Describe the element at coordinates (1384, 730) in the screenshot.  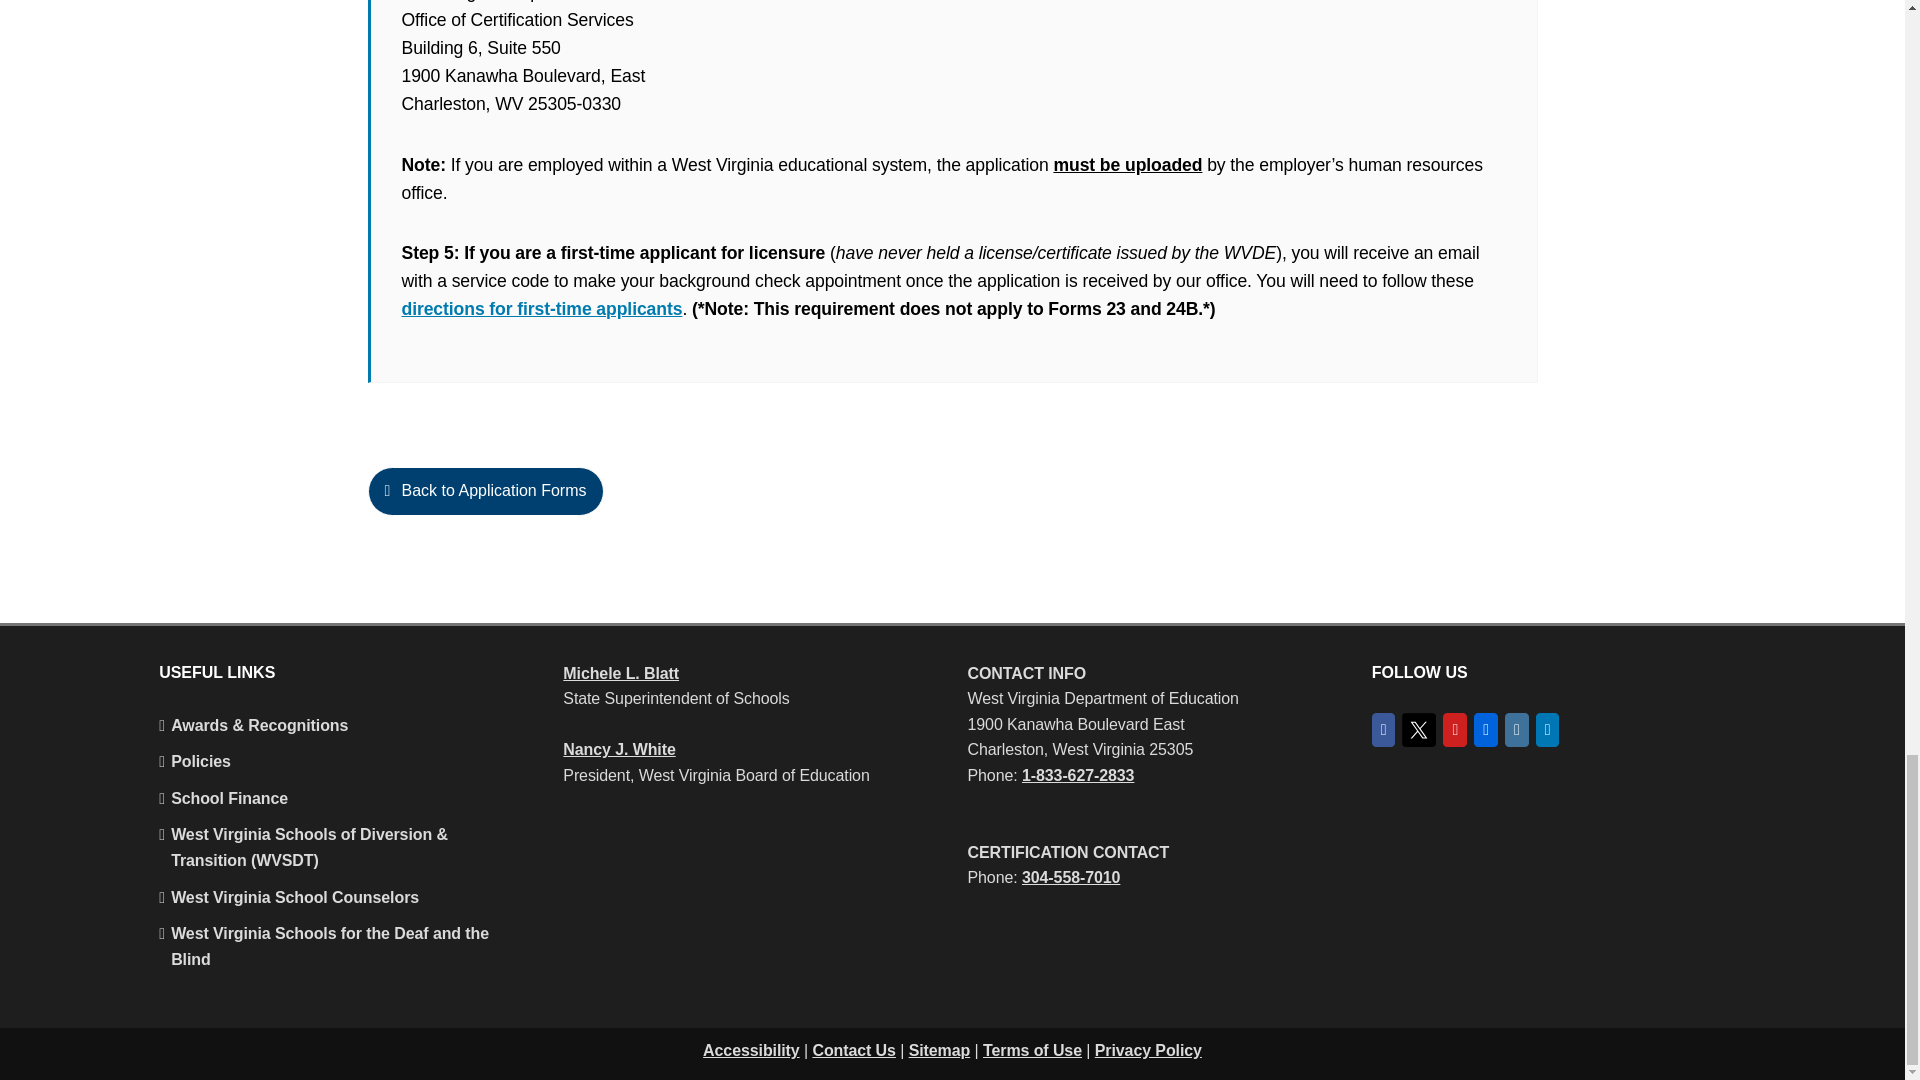
I see `Facebook` at that location.